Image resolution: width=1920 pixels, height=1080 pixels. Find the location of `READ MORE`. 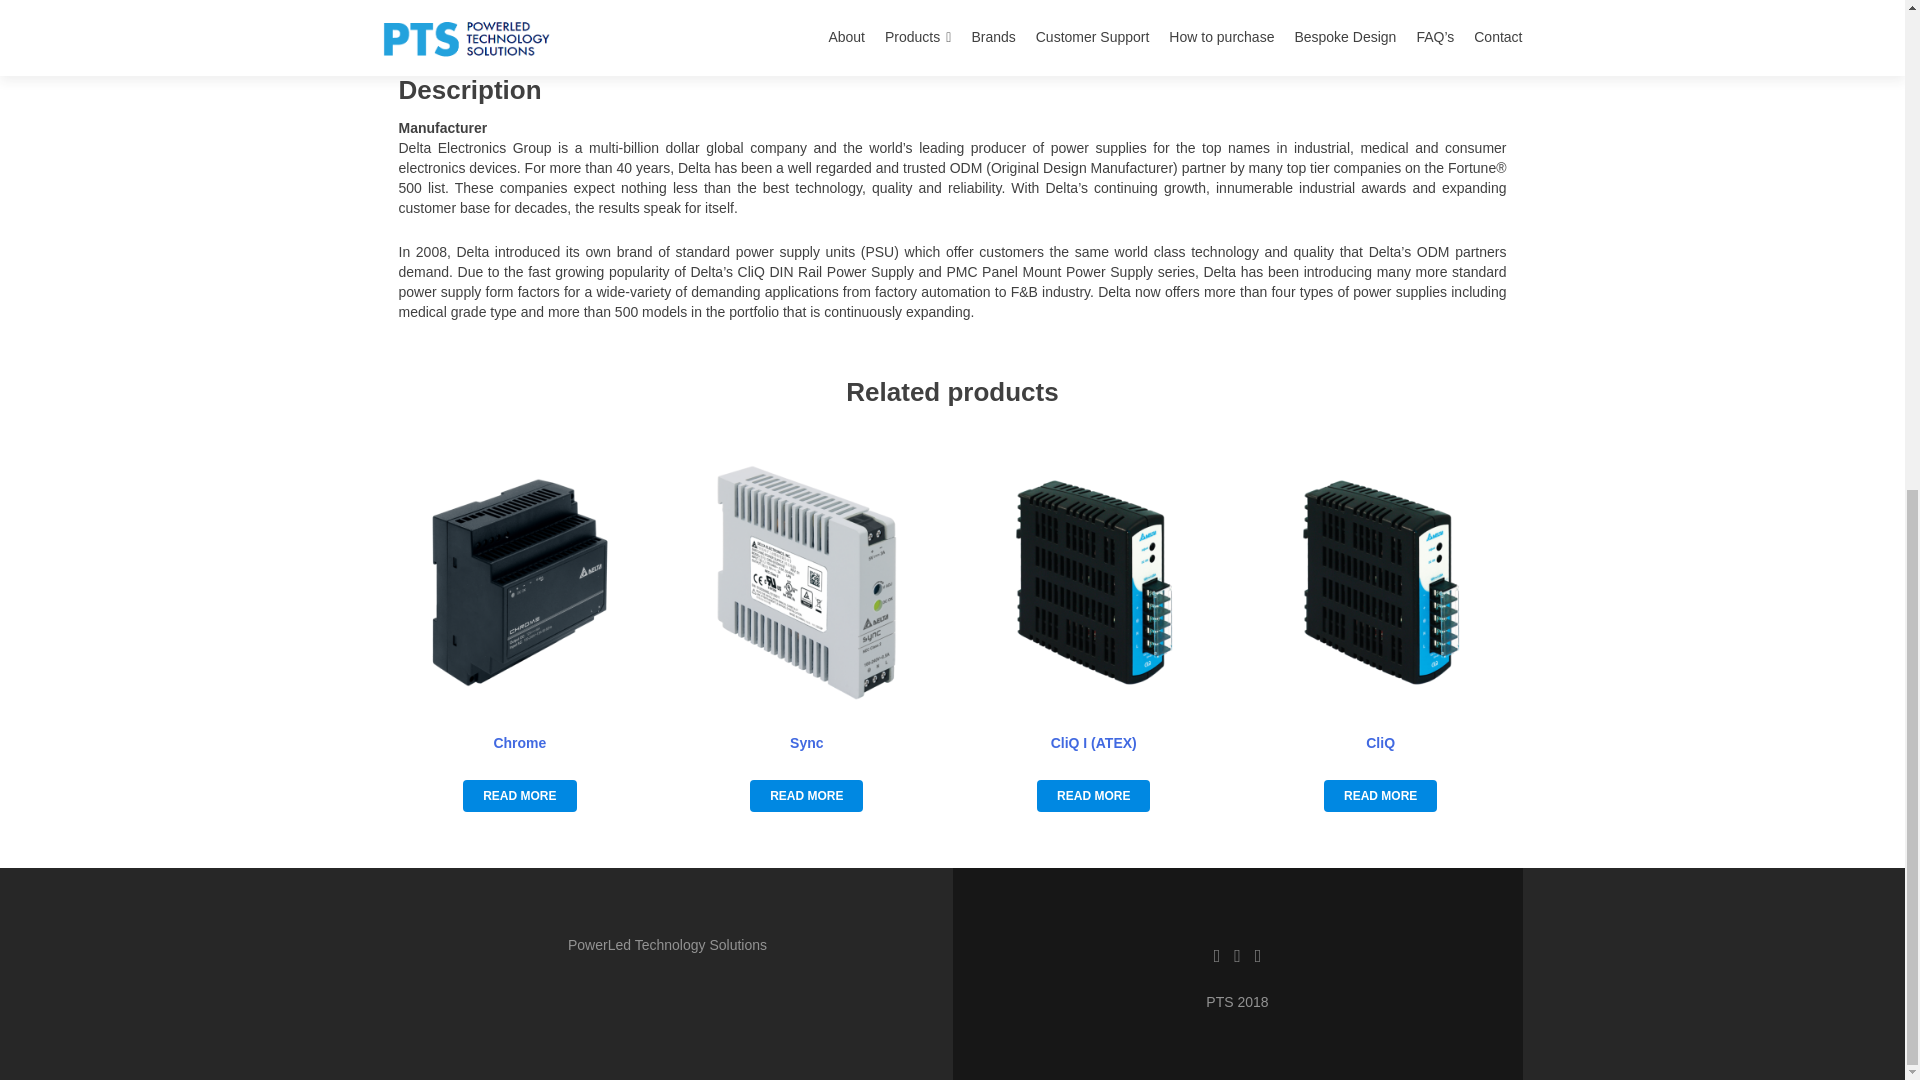

READ MORE is located at coordinates (519, 796).